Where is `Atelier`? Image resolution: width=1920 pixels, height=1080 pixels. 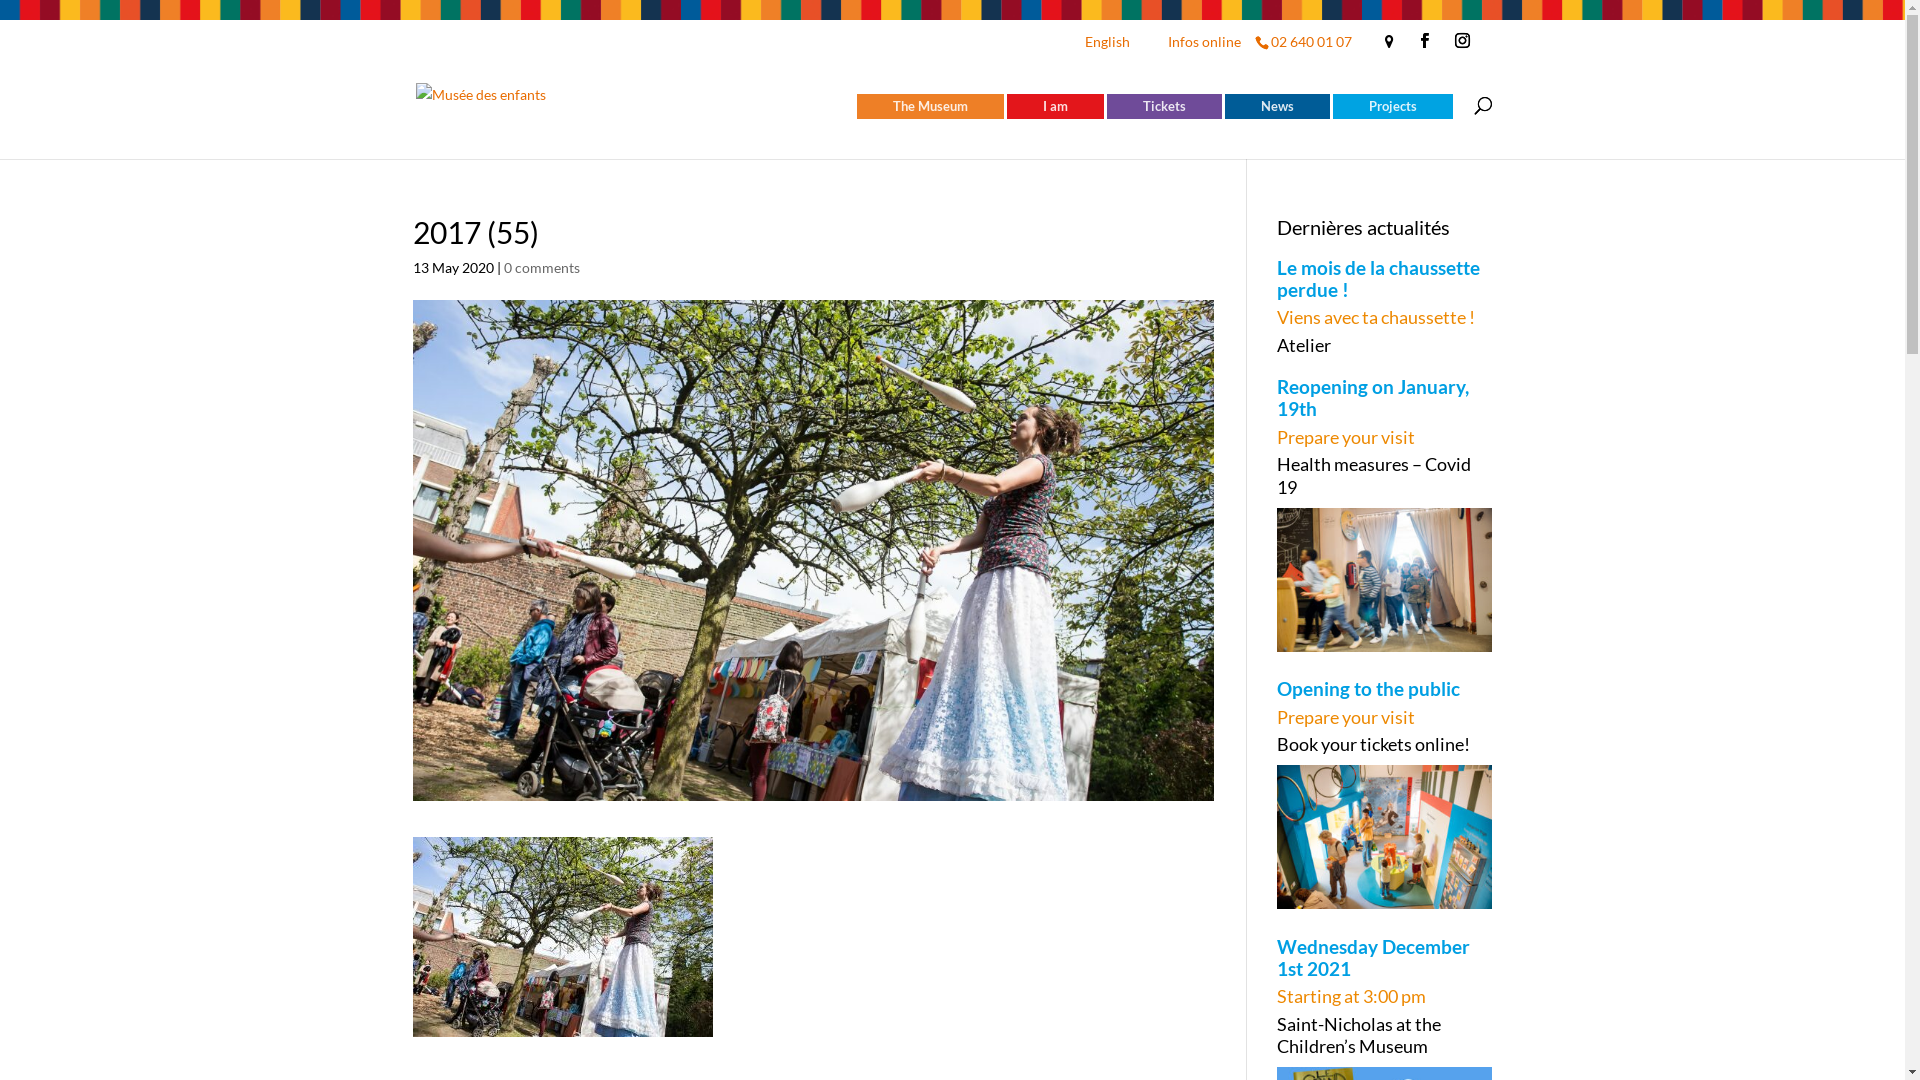 Atelier is located at coordinates (1385, 345).